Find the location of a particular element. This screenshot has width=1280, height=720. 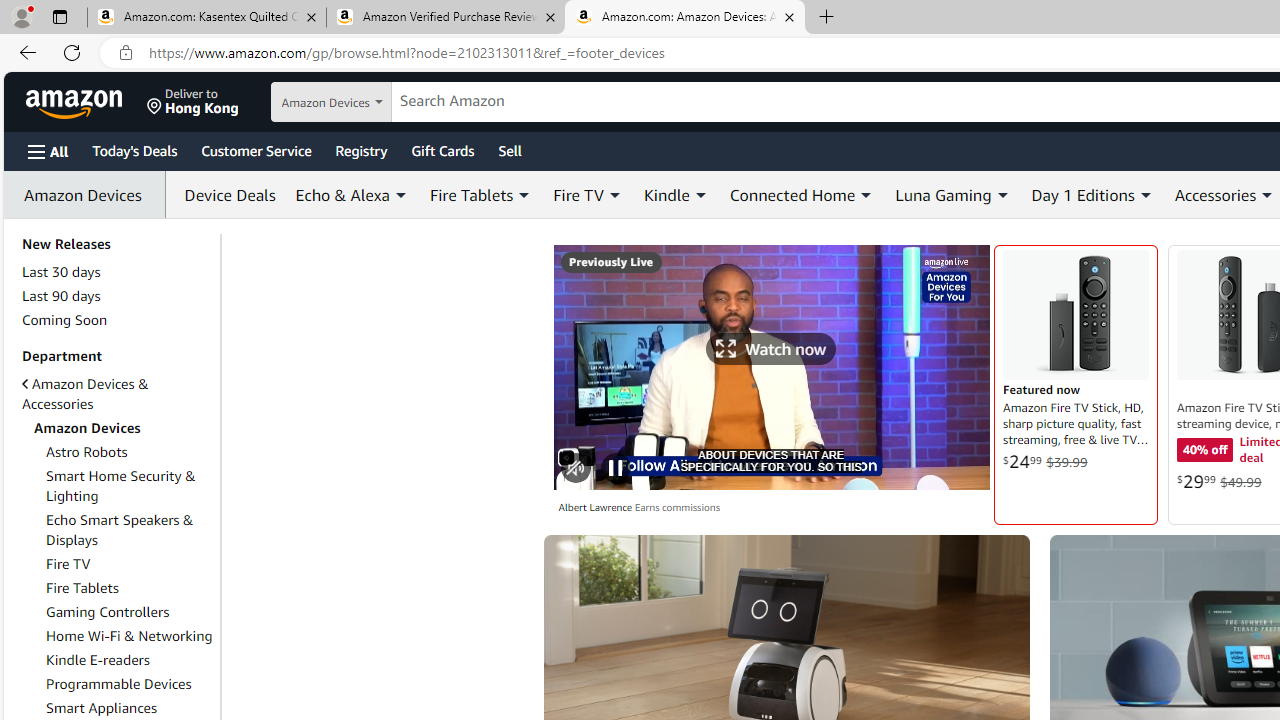

Expand Fire TV is located at coordinates (614, 195).